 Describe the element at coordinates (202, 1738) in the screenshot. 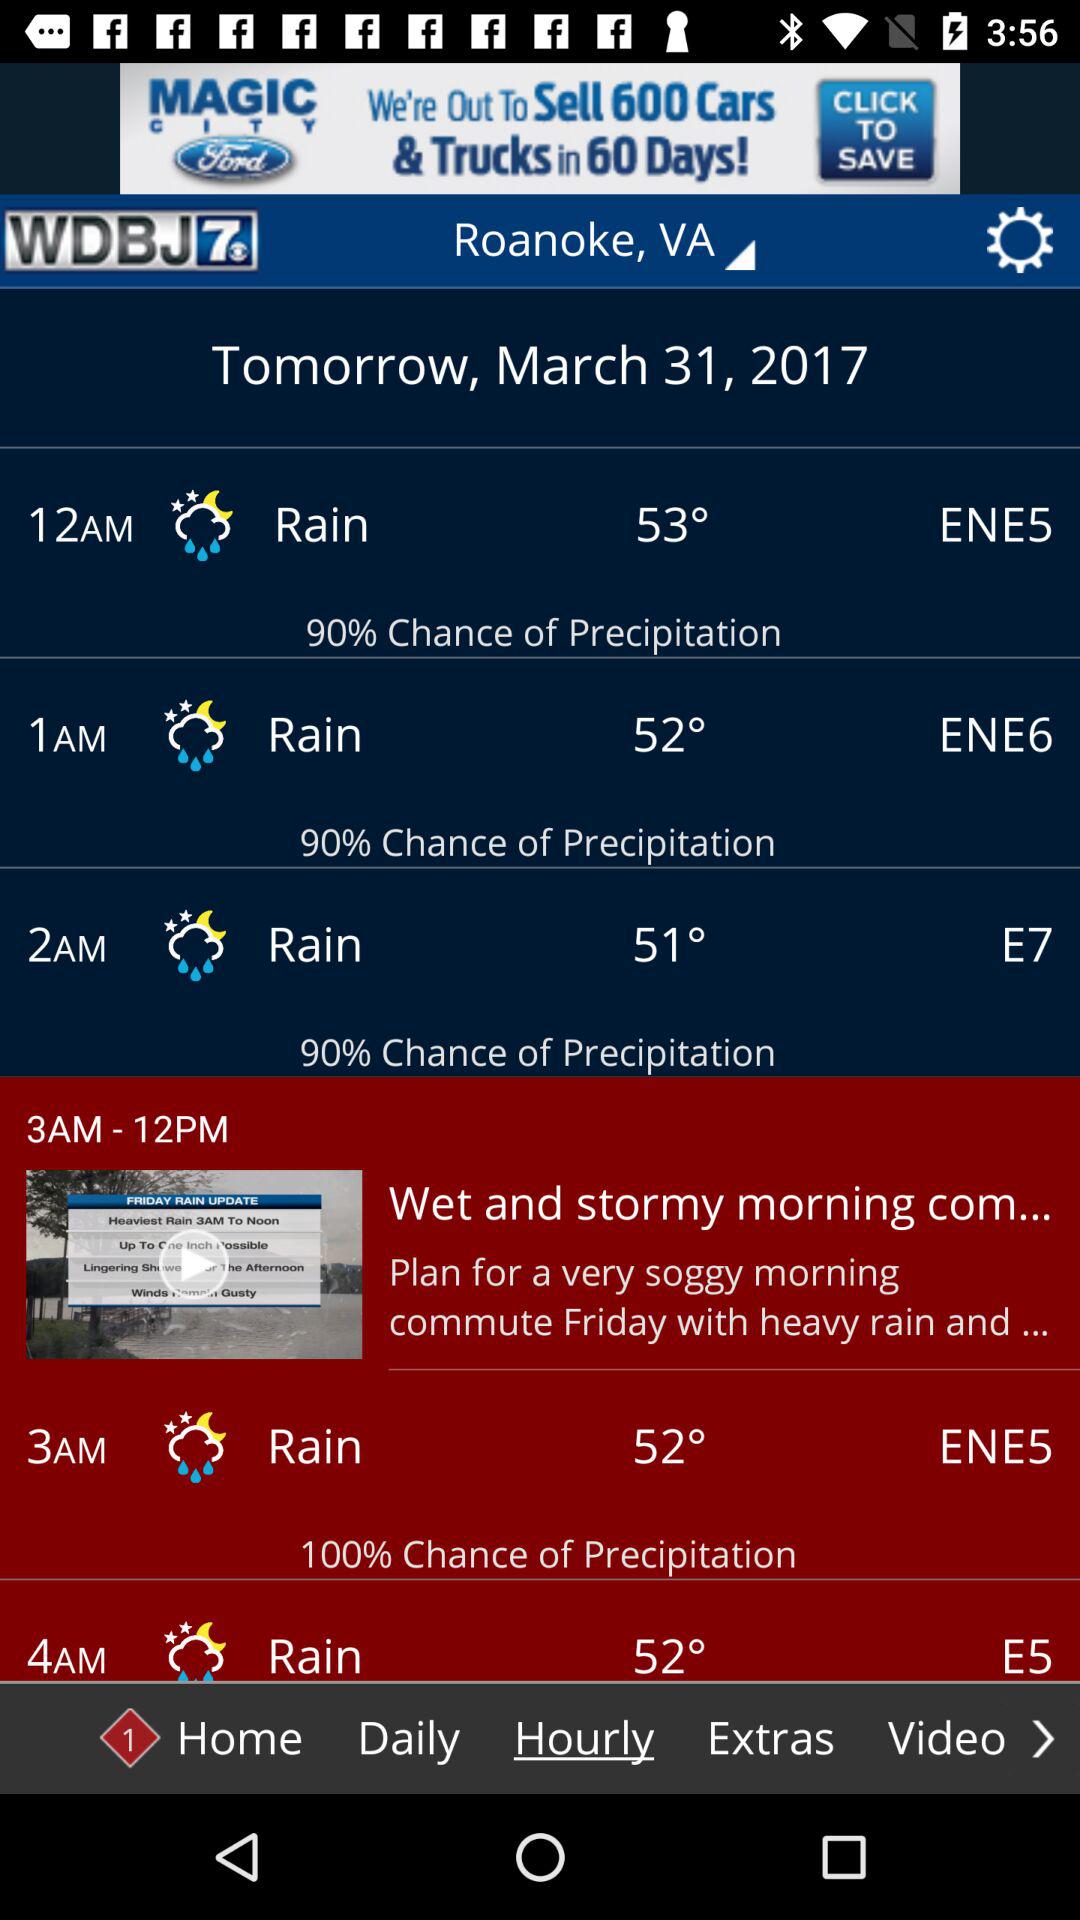

I see `click on home button` at that location.